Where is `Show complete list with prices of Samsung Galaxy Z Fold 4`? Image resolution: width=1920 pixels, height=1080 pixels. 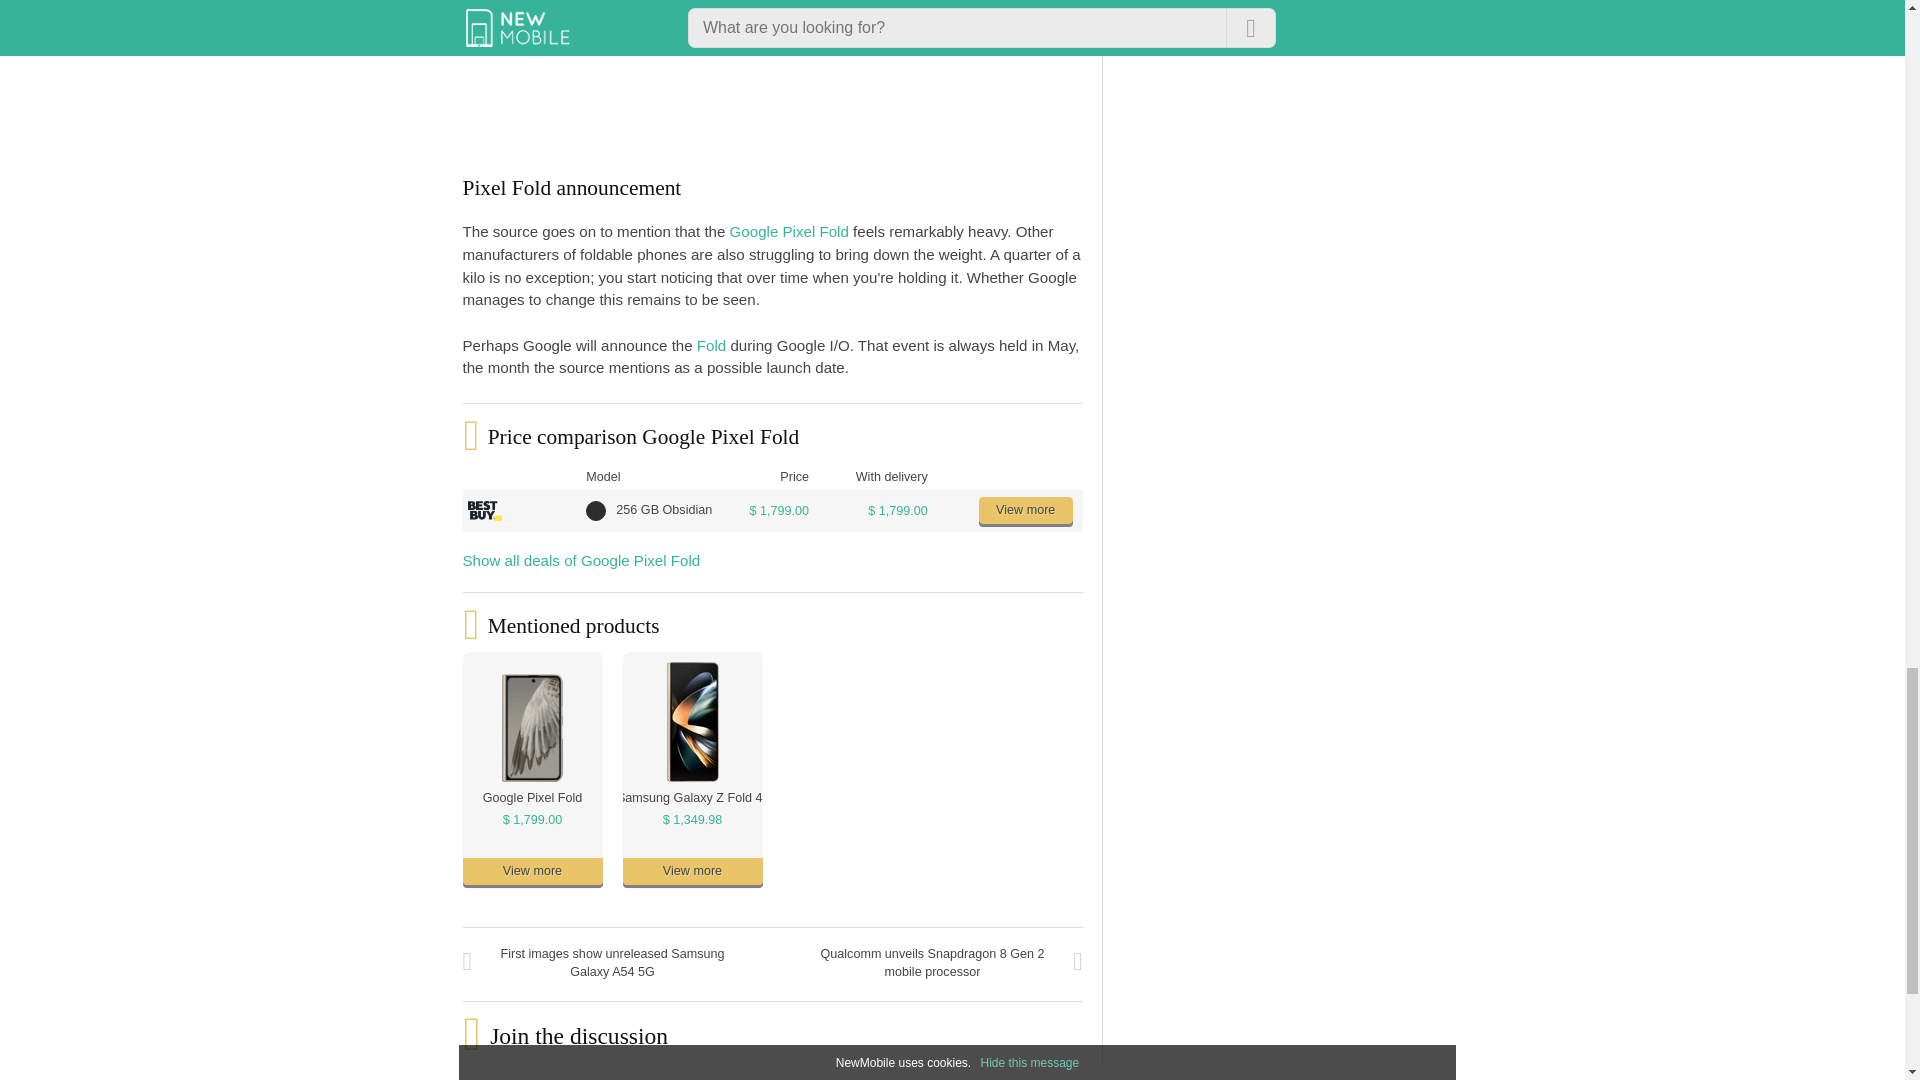 Show complete list with prices of Samsung Galaxy Z Fold 4 is located at coordinates (692, 820).